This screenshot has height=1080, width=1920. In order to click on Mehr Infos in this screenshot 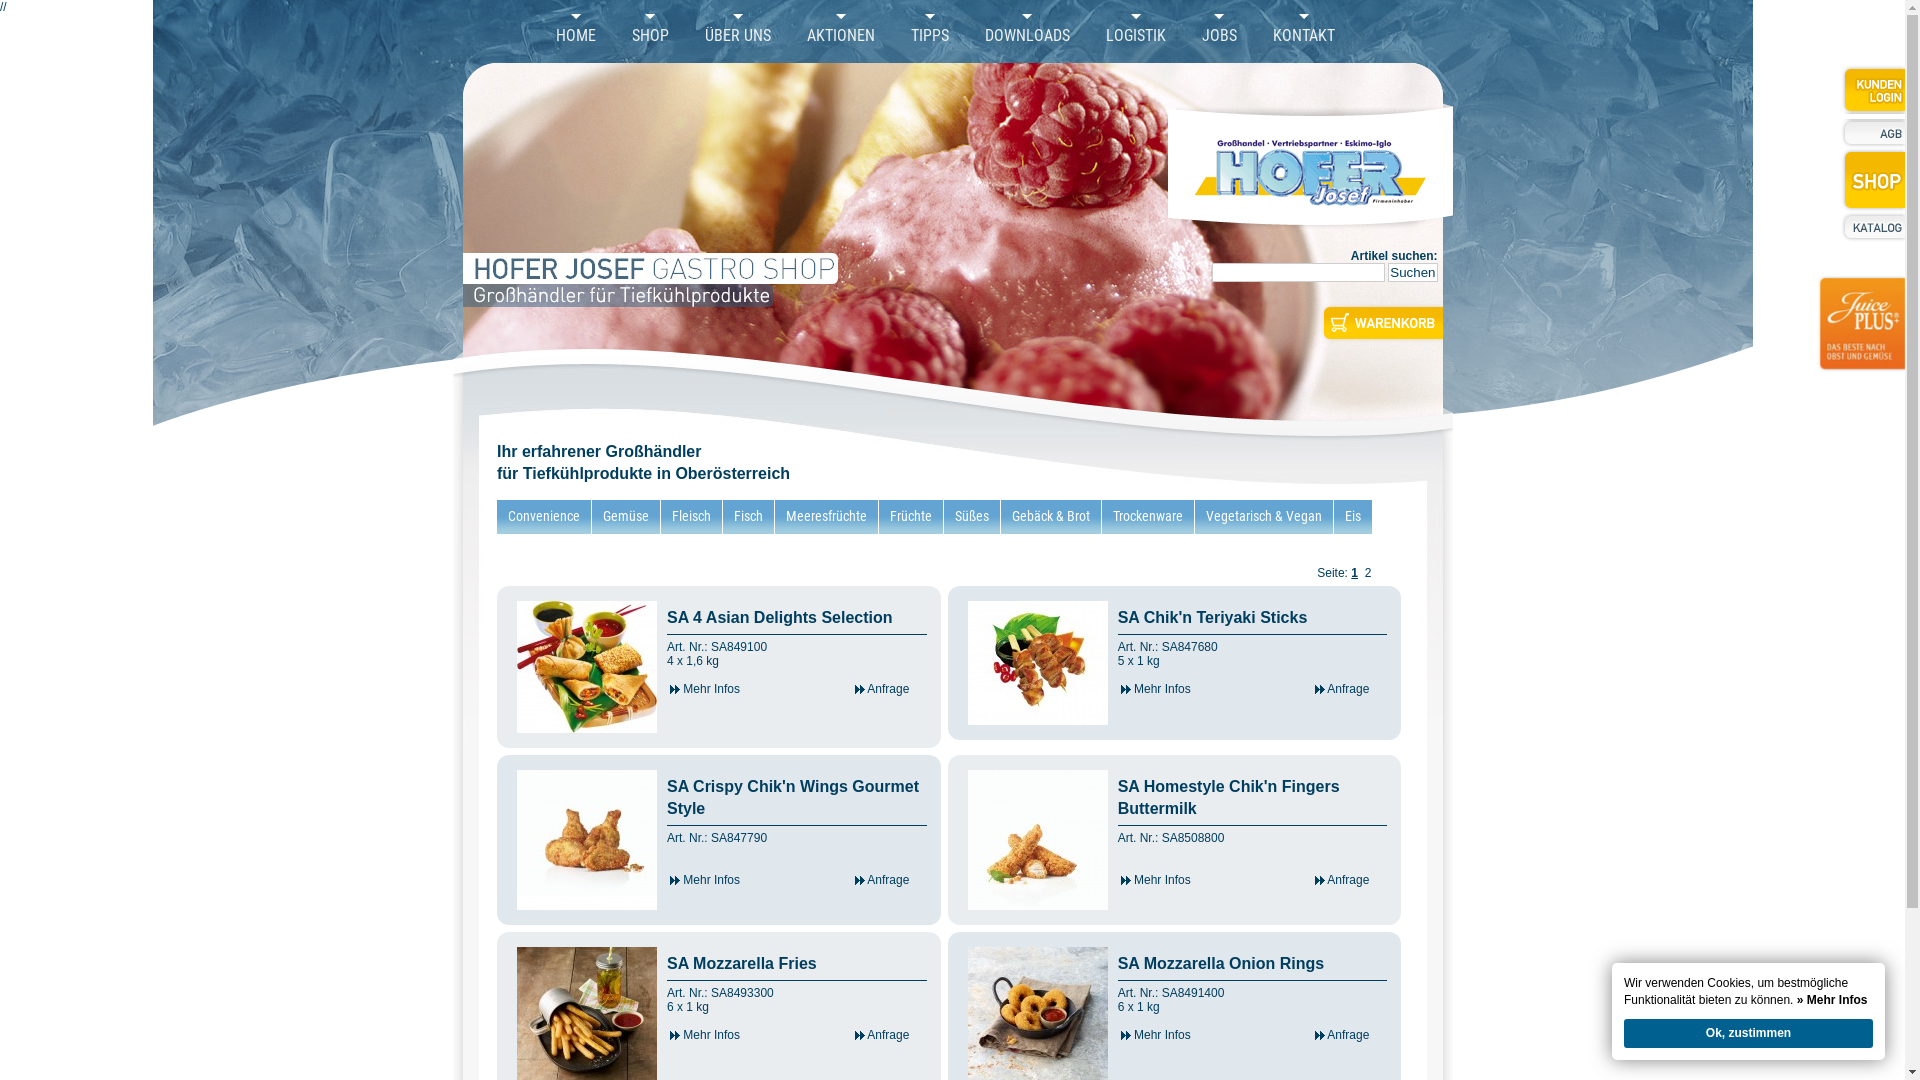, I will do `click(705, 880)`.